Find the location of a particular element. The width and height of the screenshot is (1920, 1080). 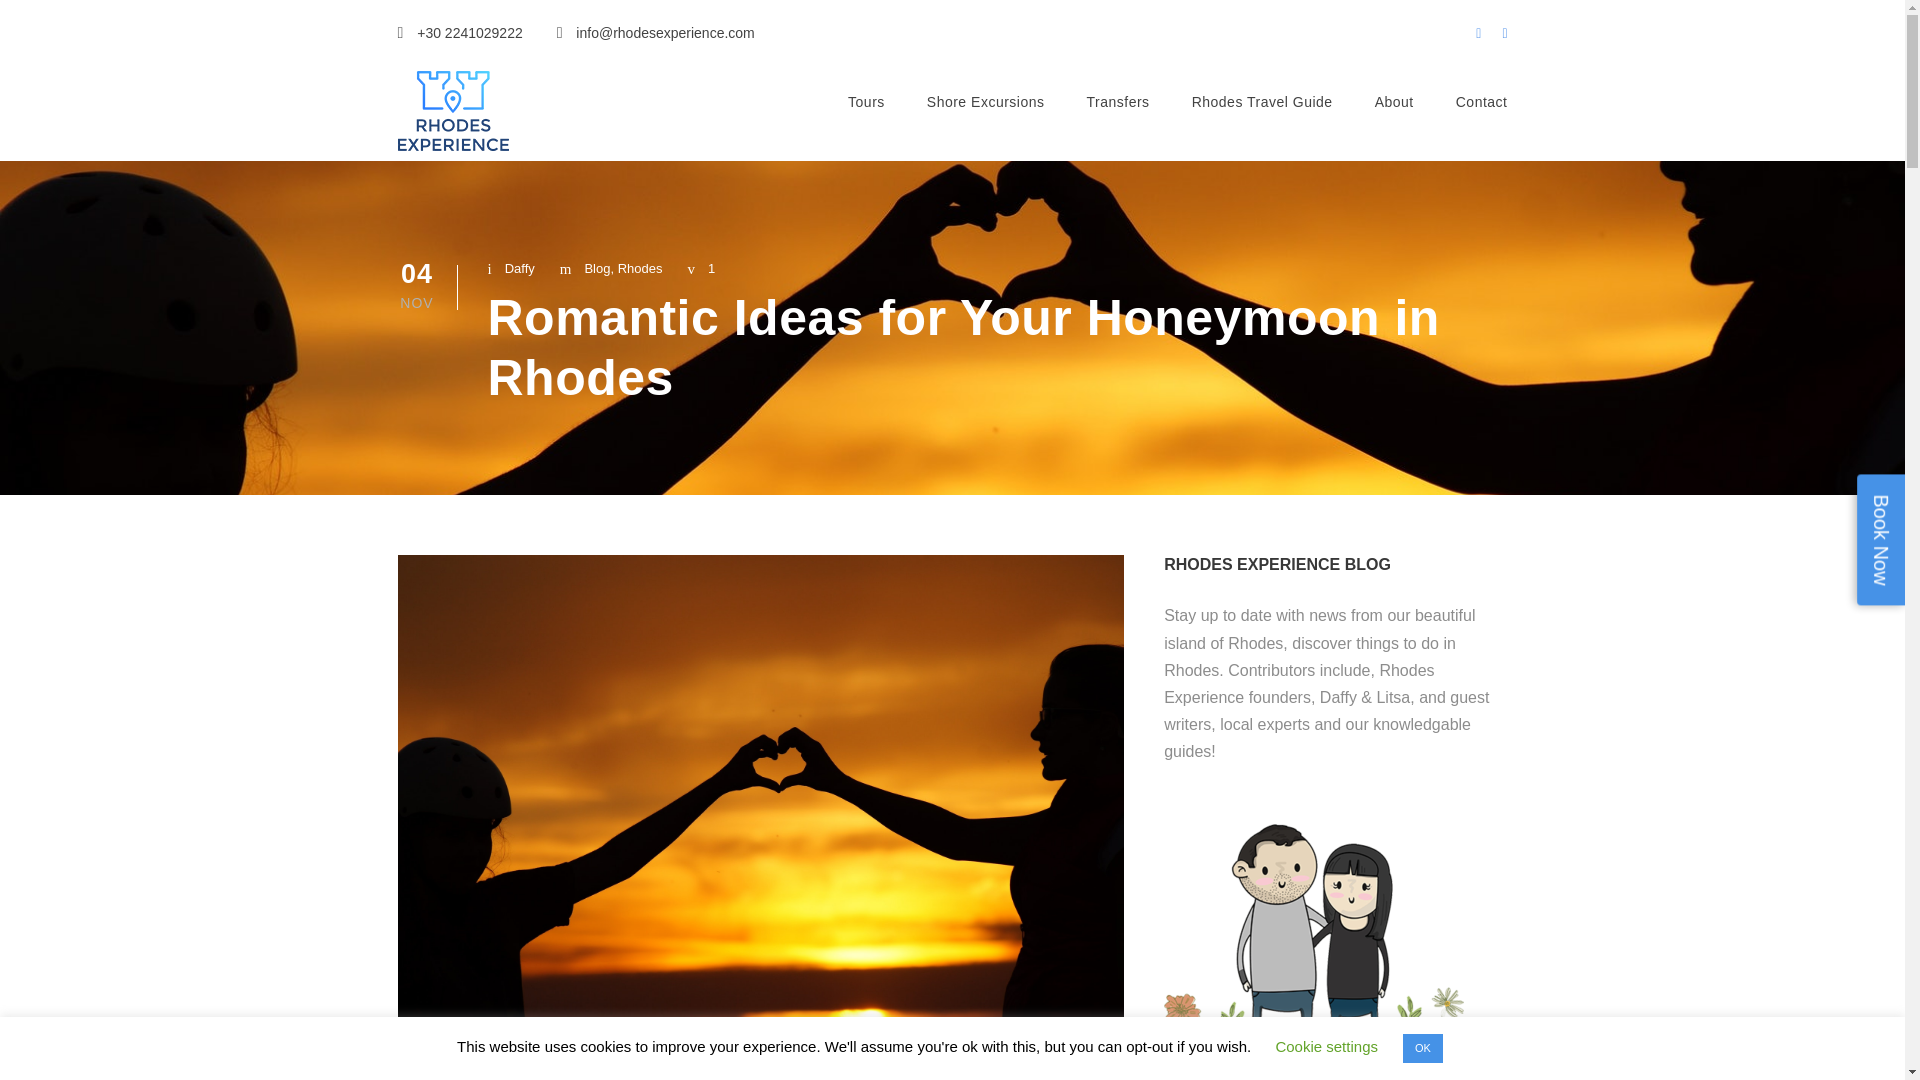

Shore Excursions is located at coordinates (986, 118).